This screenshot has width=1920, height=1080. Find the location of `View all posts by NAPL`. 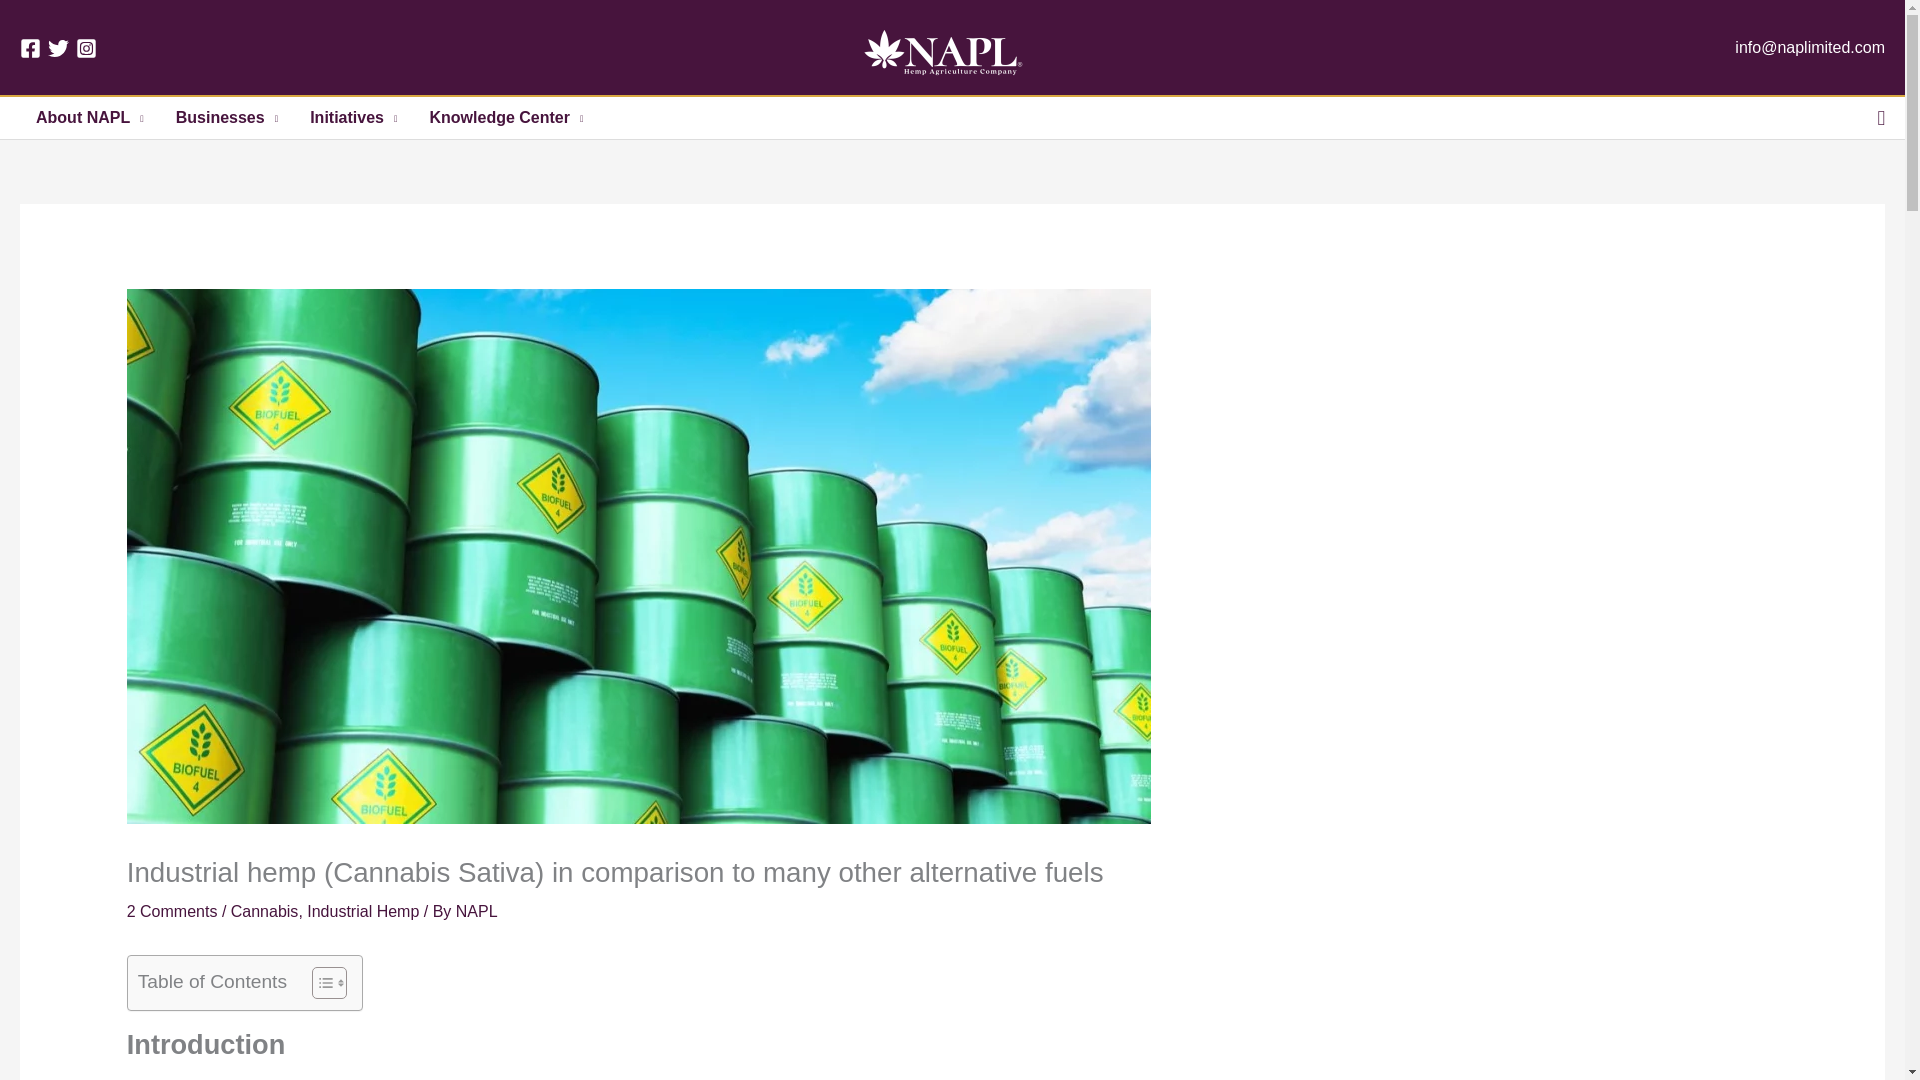

View all posts by NAPL is located at coordinates (476, 911).